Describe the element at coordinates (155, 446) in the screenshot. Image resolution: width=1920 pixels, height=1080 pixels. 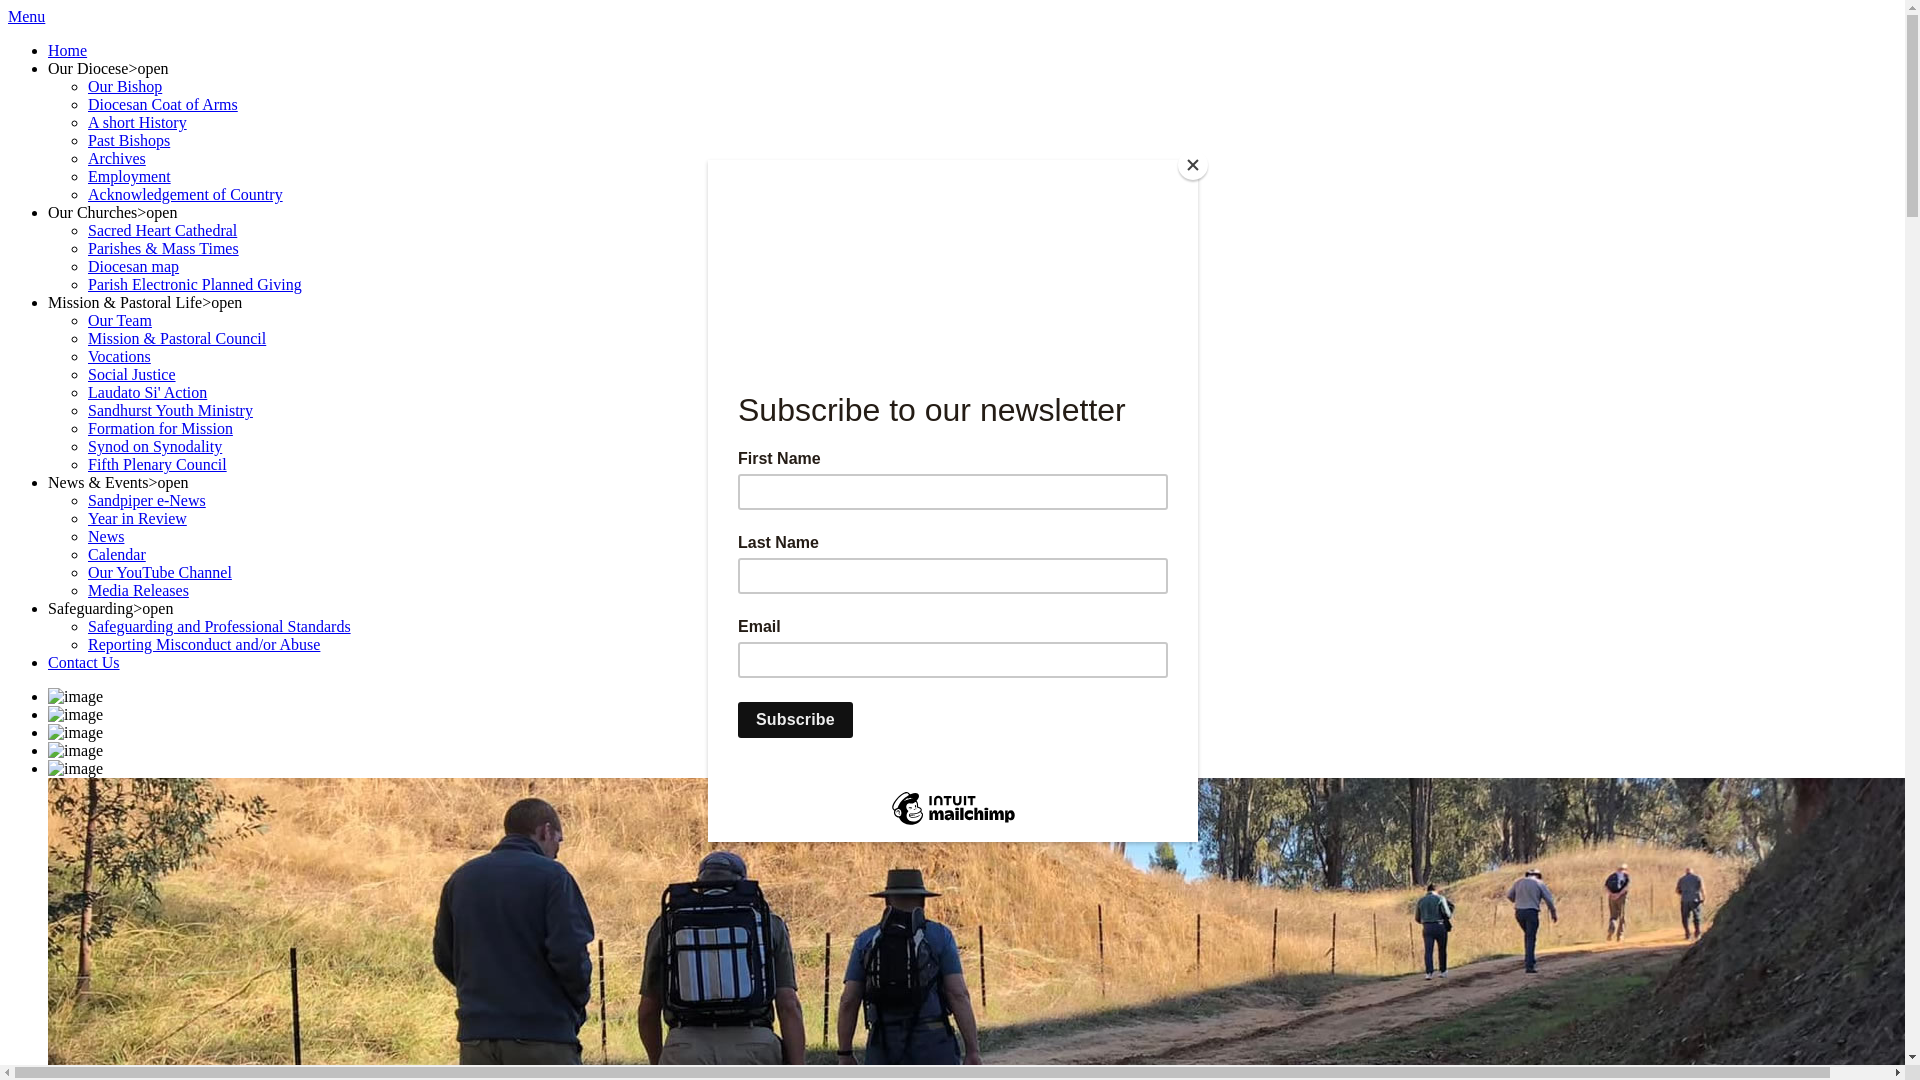
I see `Synod on Synodality` at that location.